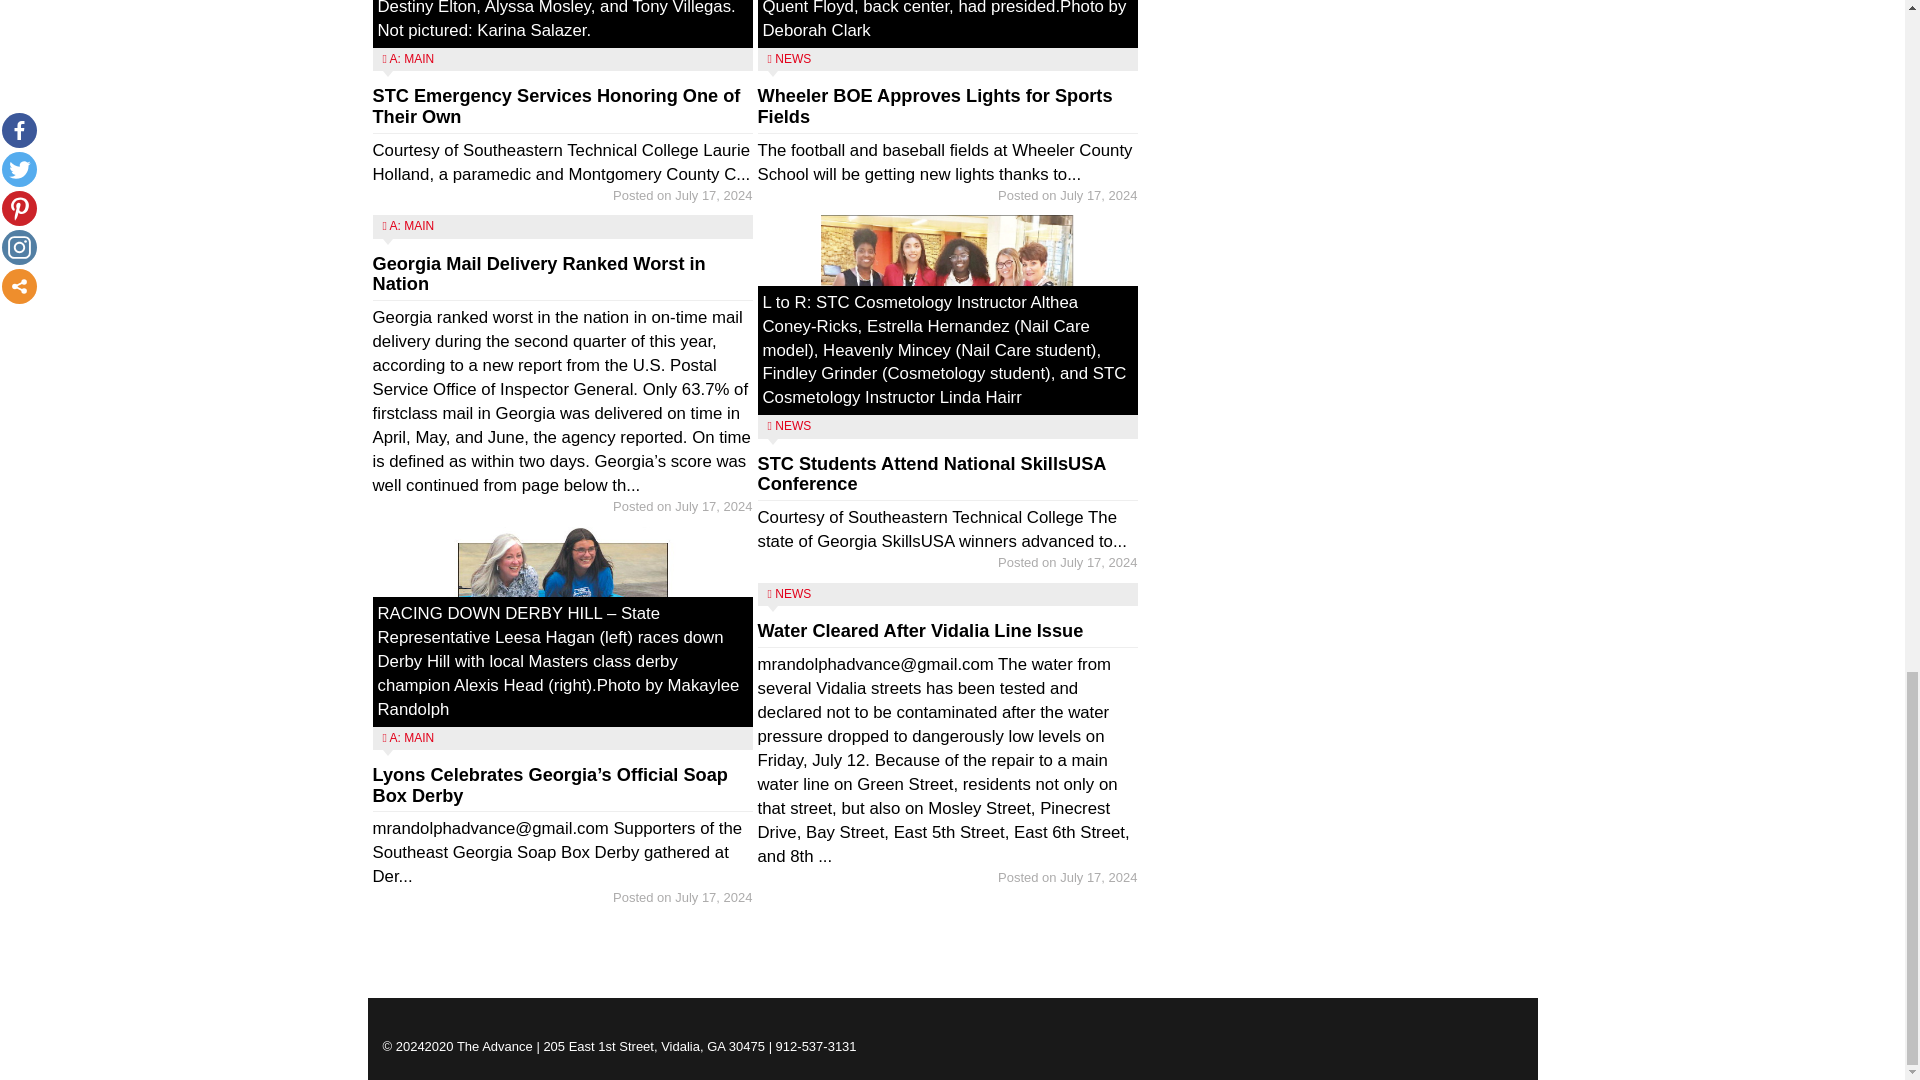 Image resolution: width=1920 pixels, height=1080 pixels. Describe the element at coordinates (412, 226) in the screenshot. I see `A: MAIN` at that location.